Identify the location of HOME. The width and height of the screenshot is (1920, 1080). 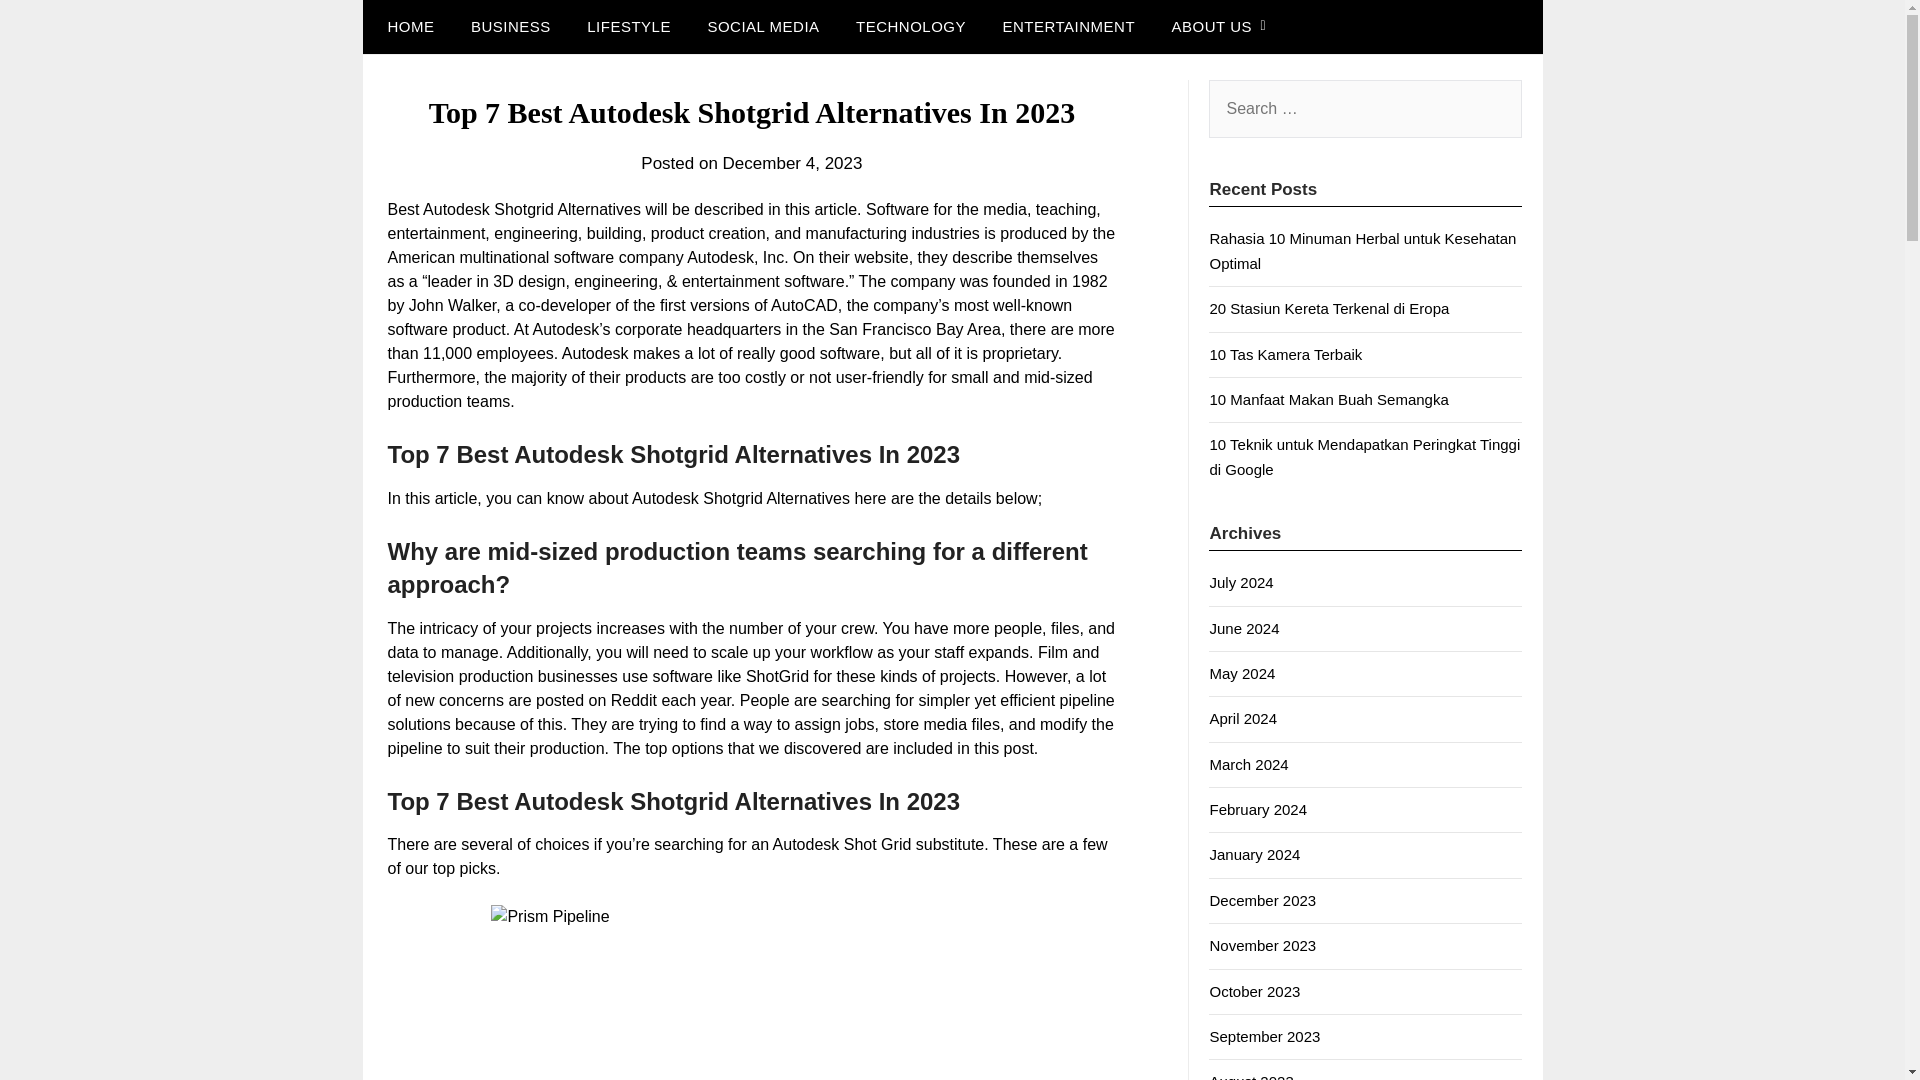
(406, 27).